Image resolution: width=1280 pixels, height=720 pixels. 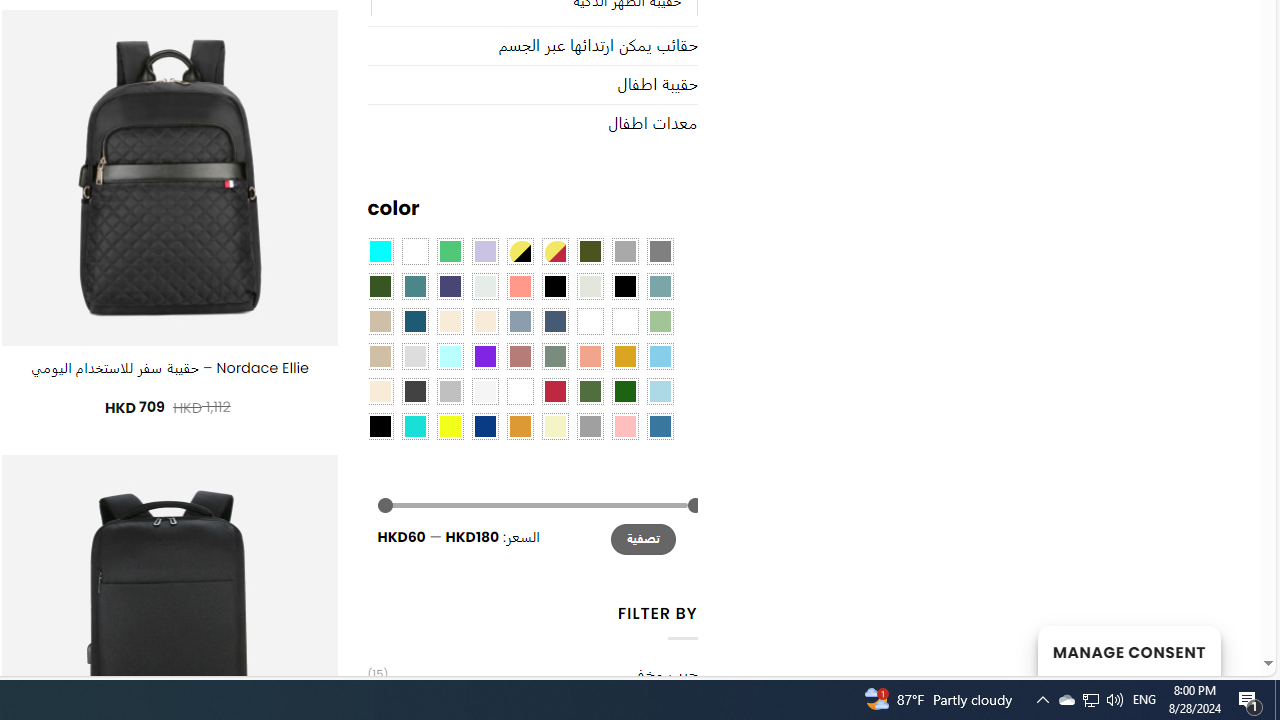 What do you see at coordinates (590, 285) in the screenshot?
I see `Ash Gray` at bounding box center [590, 285].